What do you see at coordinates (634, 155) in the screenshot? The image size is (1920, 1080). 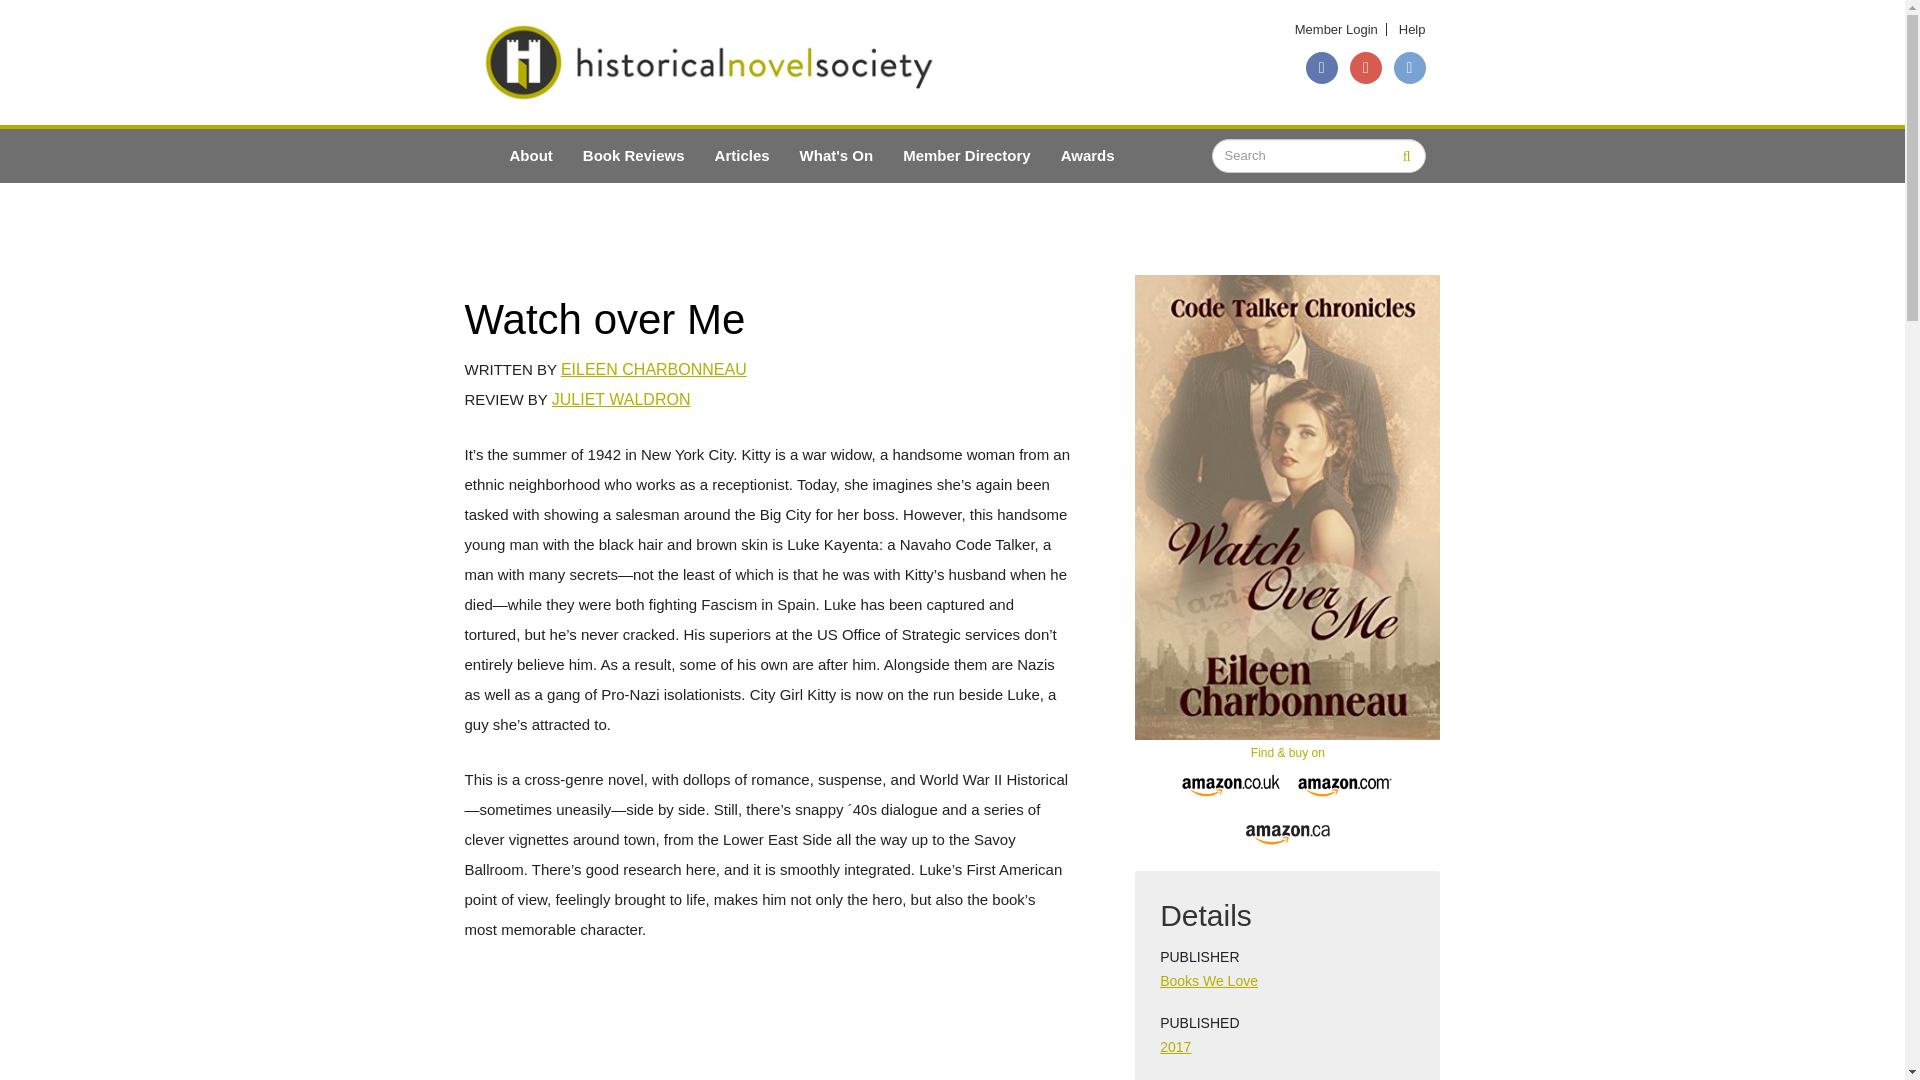 I see `Book Reviews` at bounding box center [634, 155].